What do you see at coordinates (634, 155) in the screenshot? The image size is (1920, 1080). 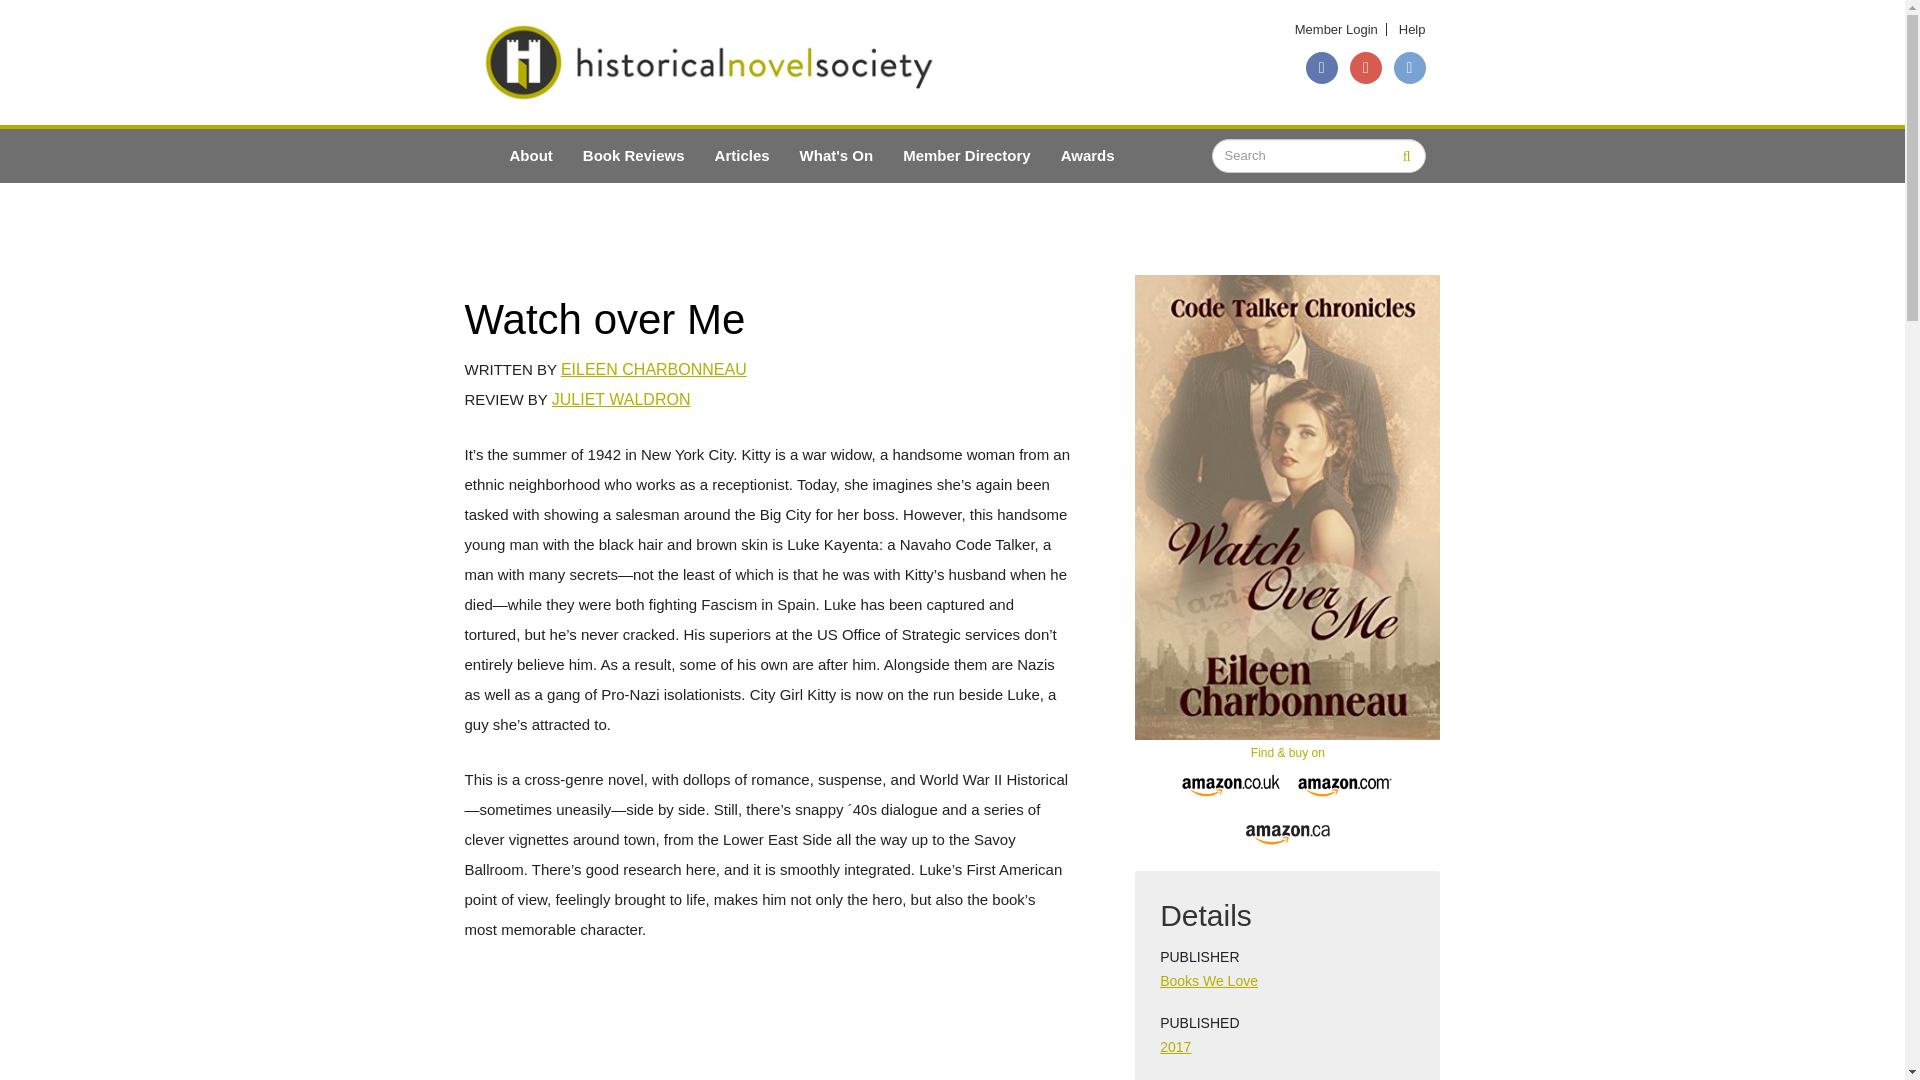 I see `Book Reviews` at bounding box center [634, 155].